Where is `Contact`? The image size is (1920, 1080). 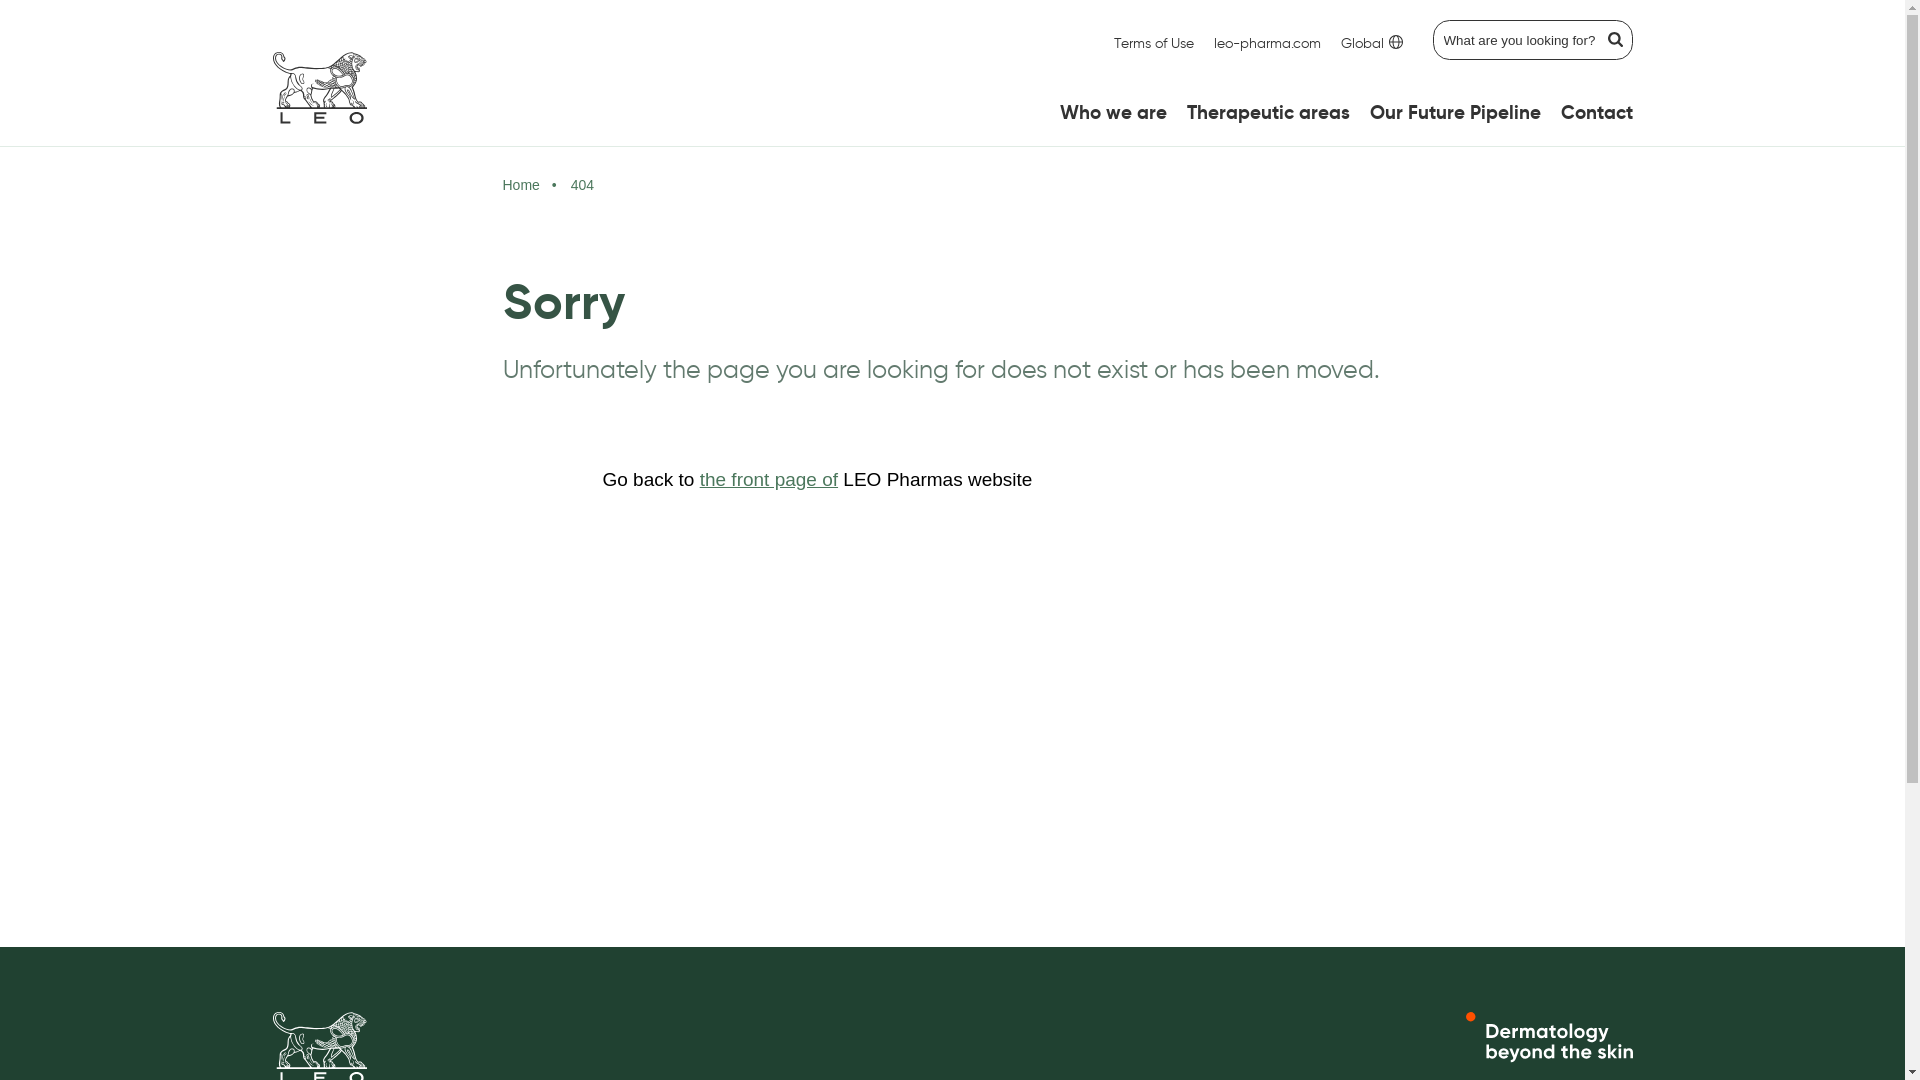 Contact is located at coordinates (1596, 113).